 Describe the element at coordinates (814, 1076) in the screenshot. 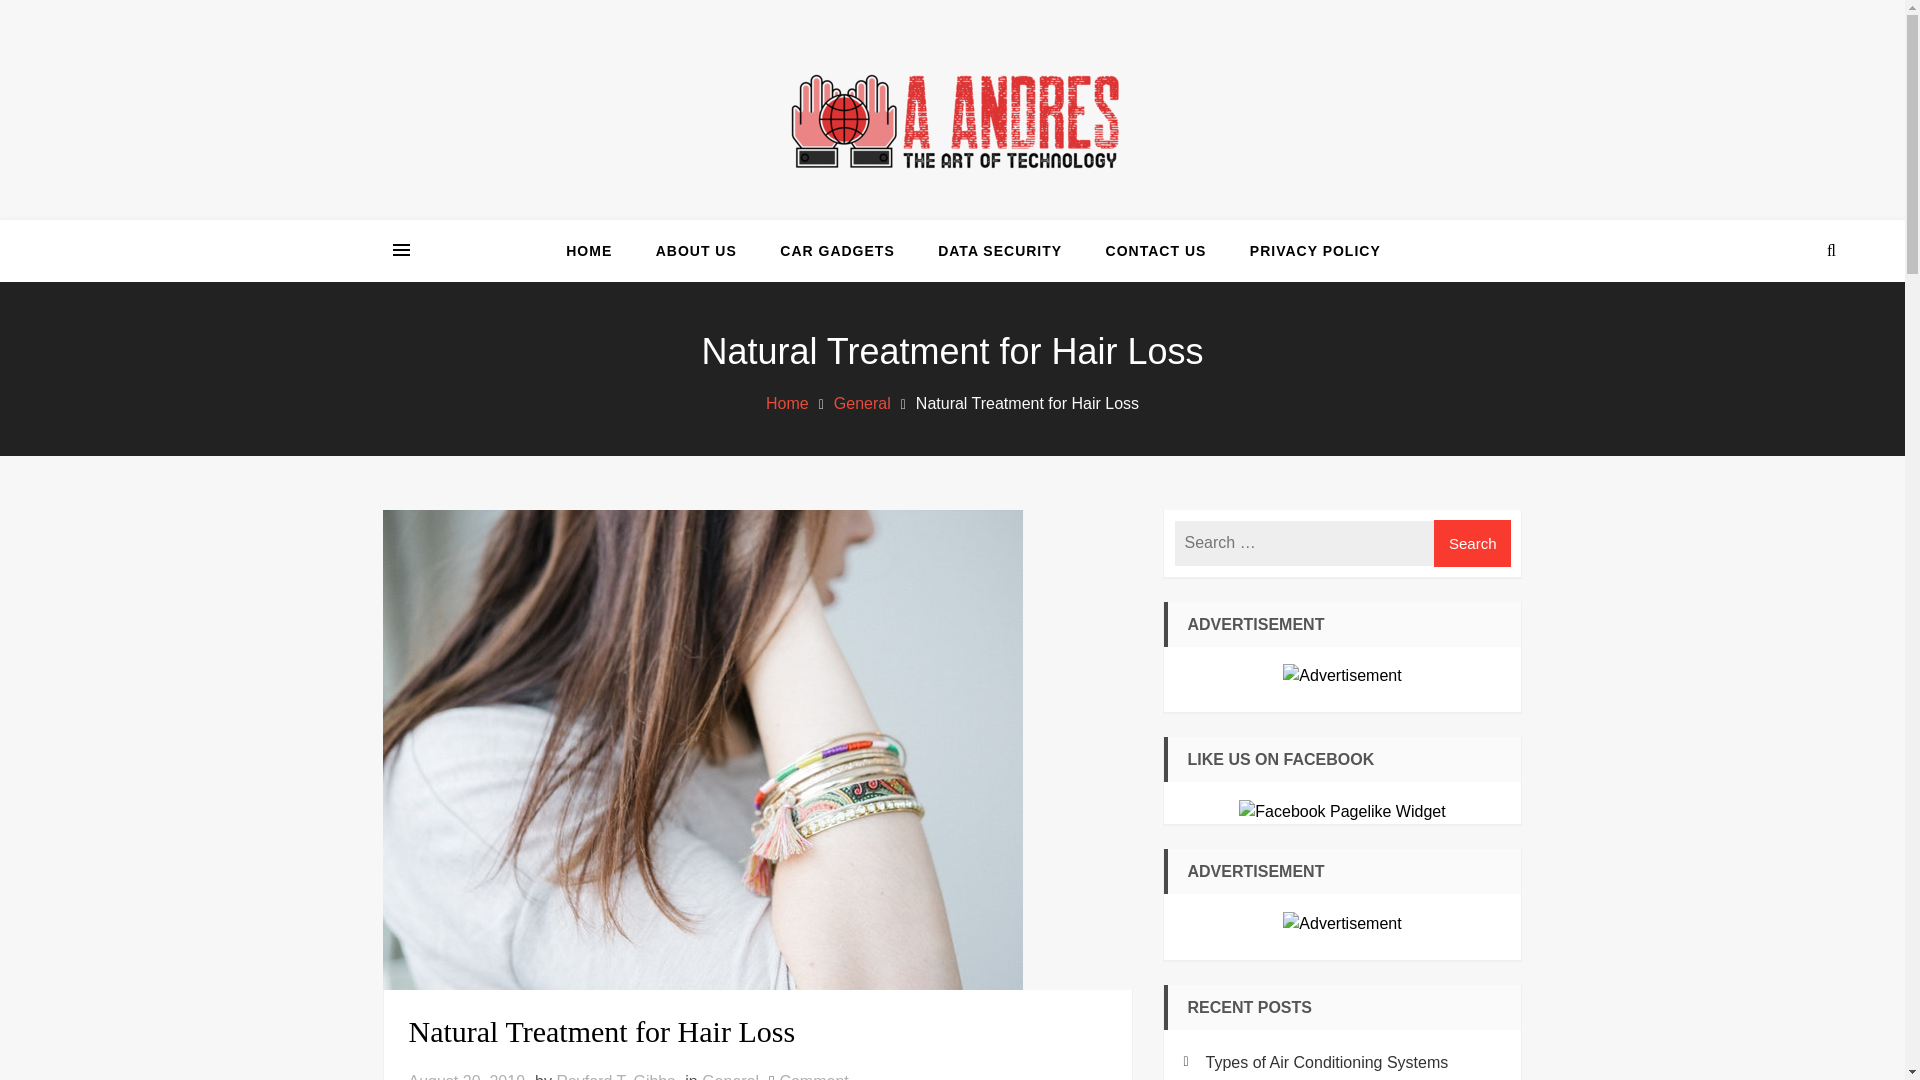

I see `CAR GADGETS` at that location.